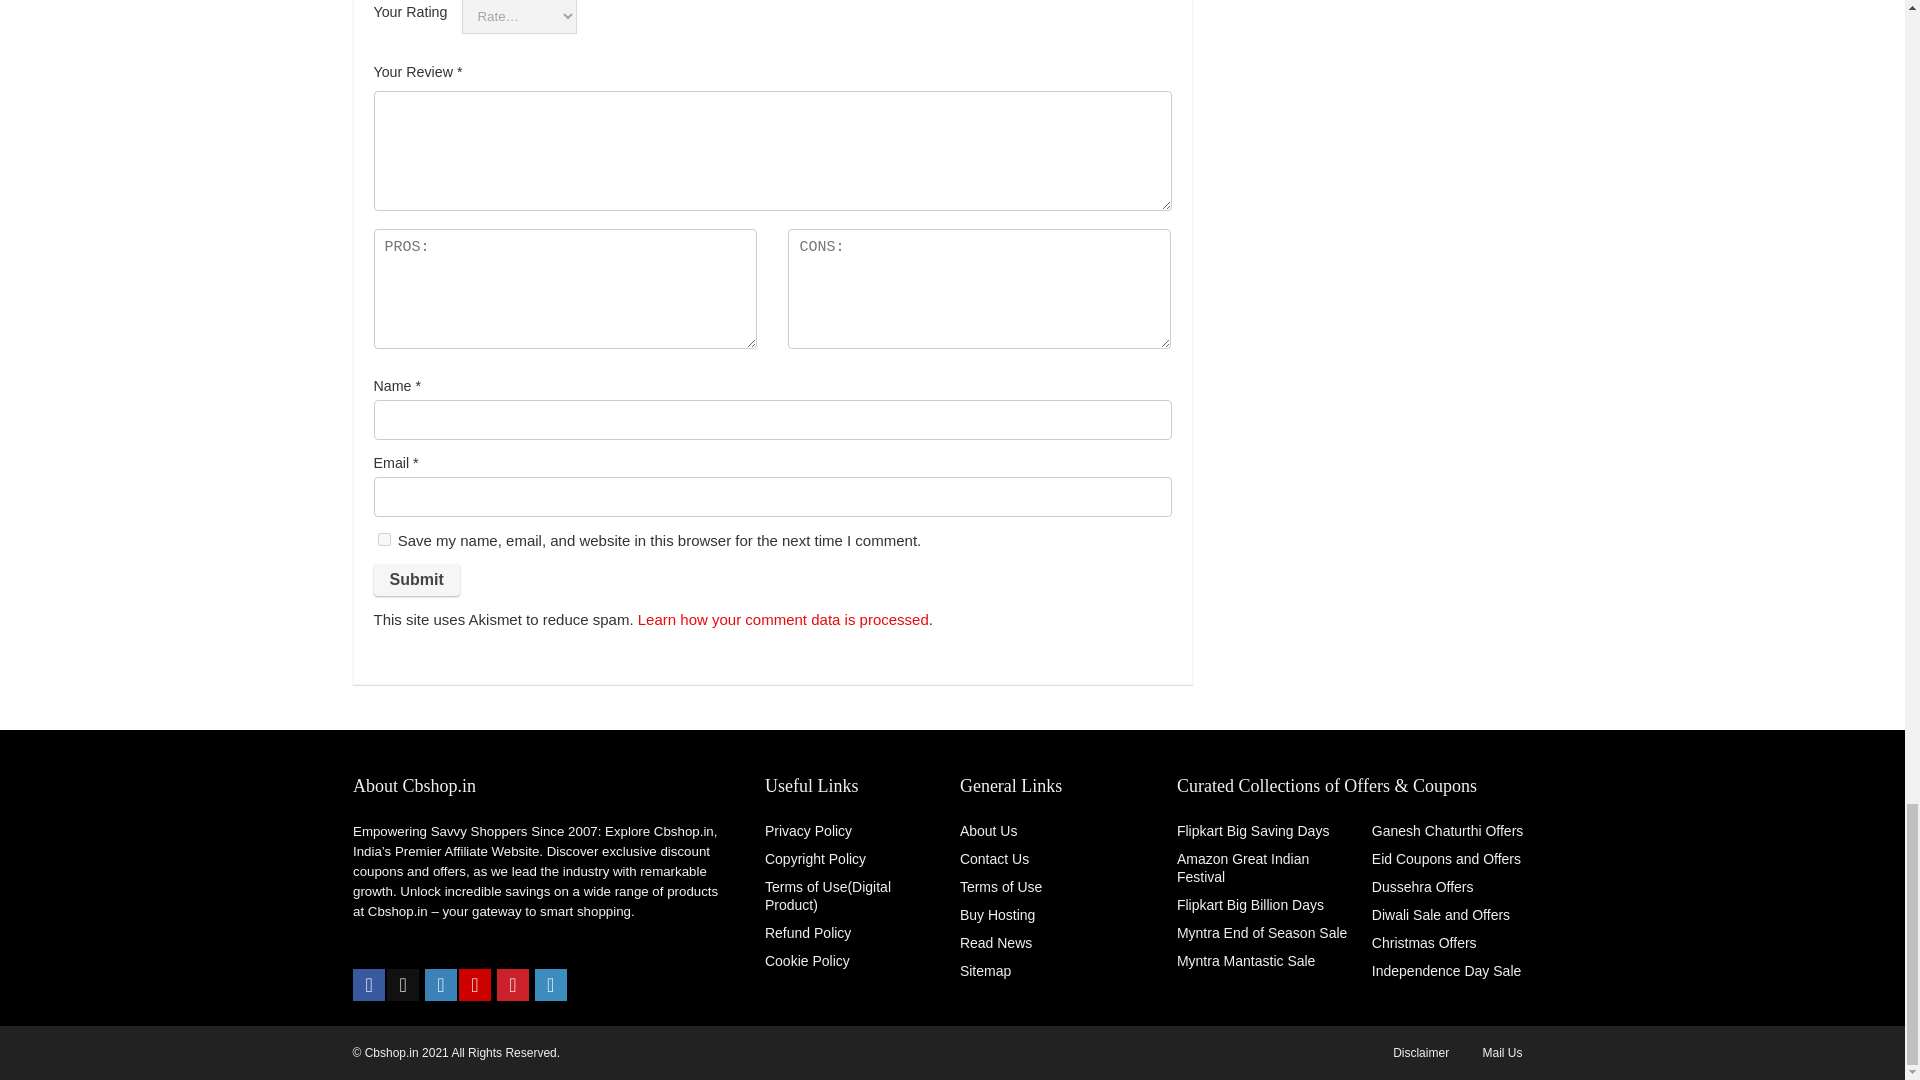 This screenshot has height=1080, width=1920. What do you see at coordinates (513, 984) in the screenshot?
I see `Pinterest` at bounding box center [513, 984].